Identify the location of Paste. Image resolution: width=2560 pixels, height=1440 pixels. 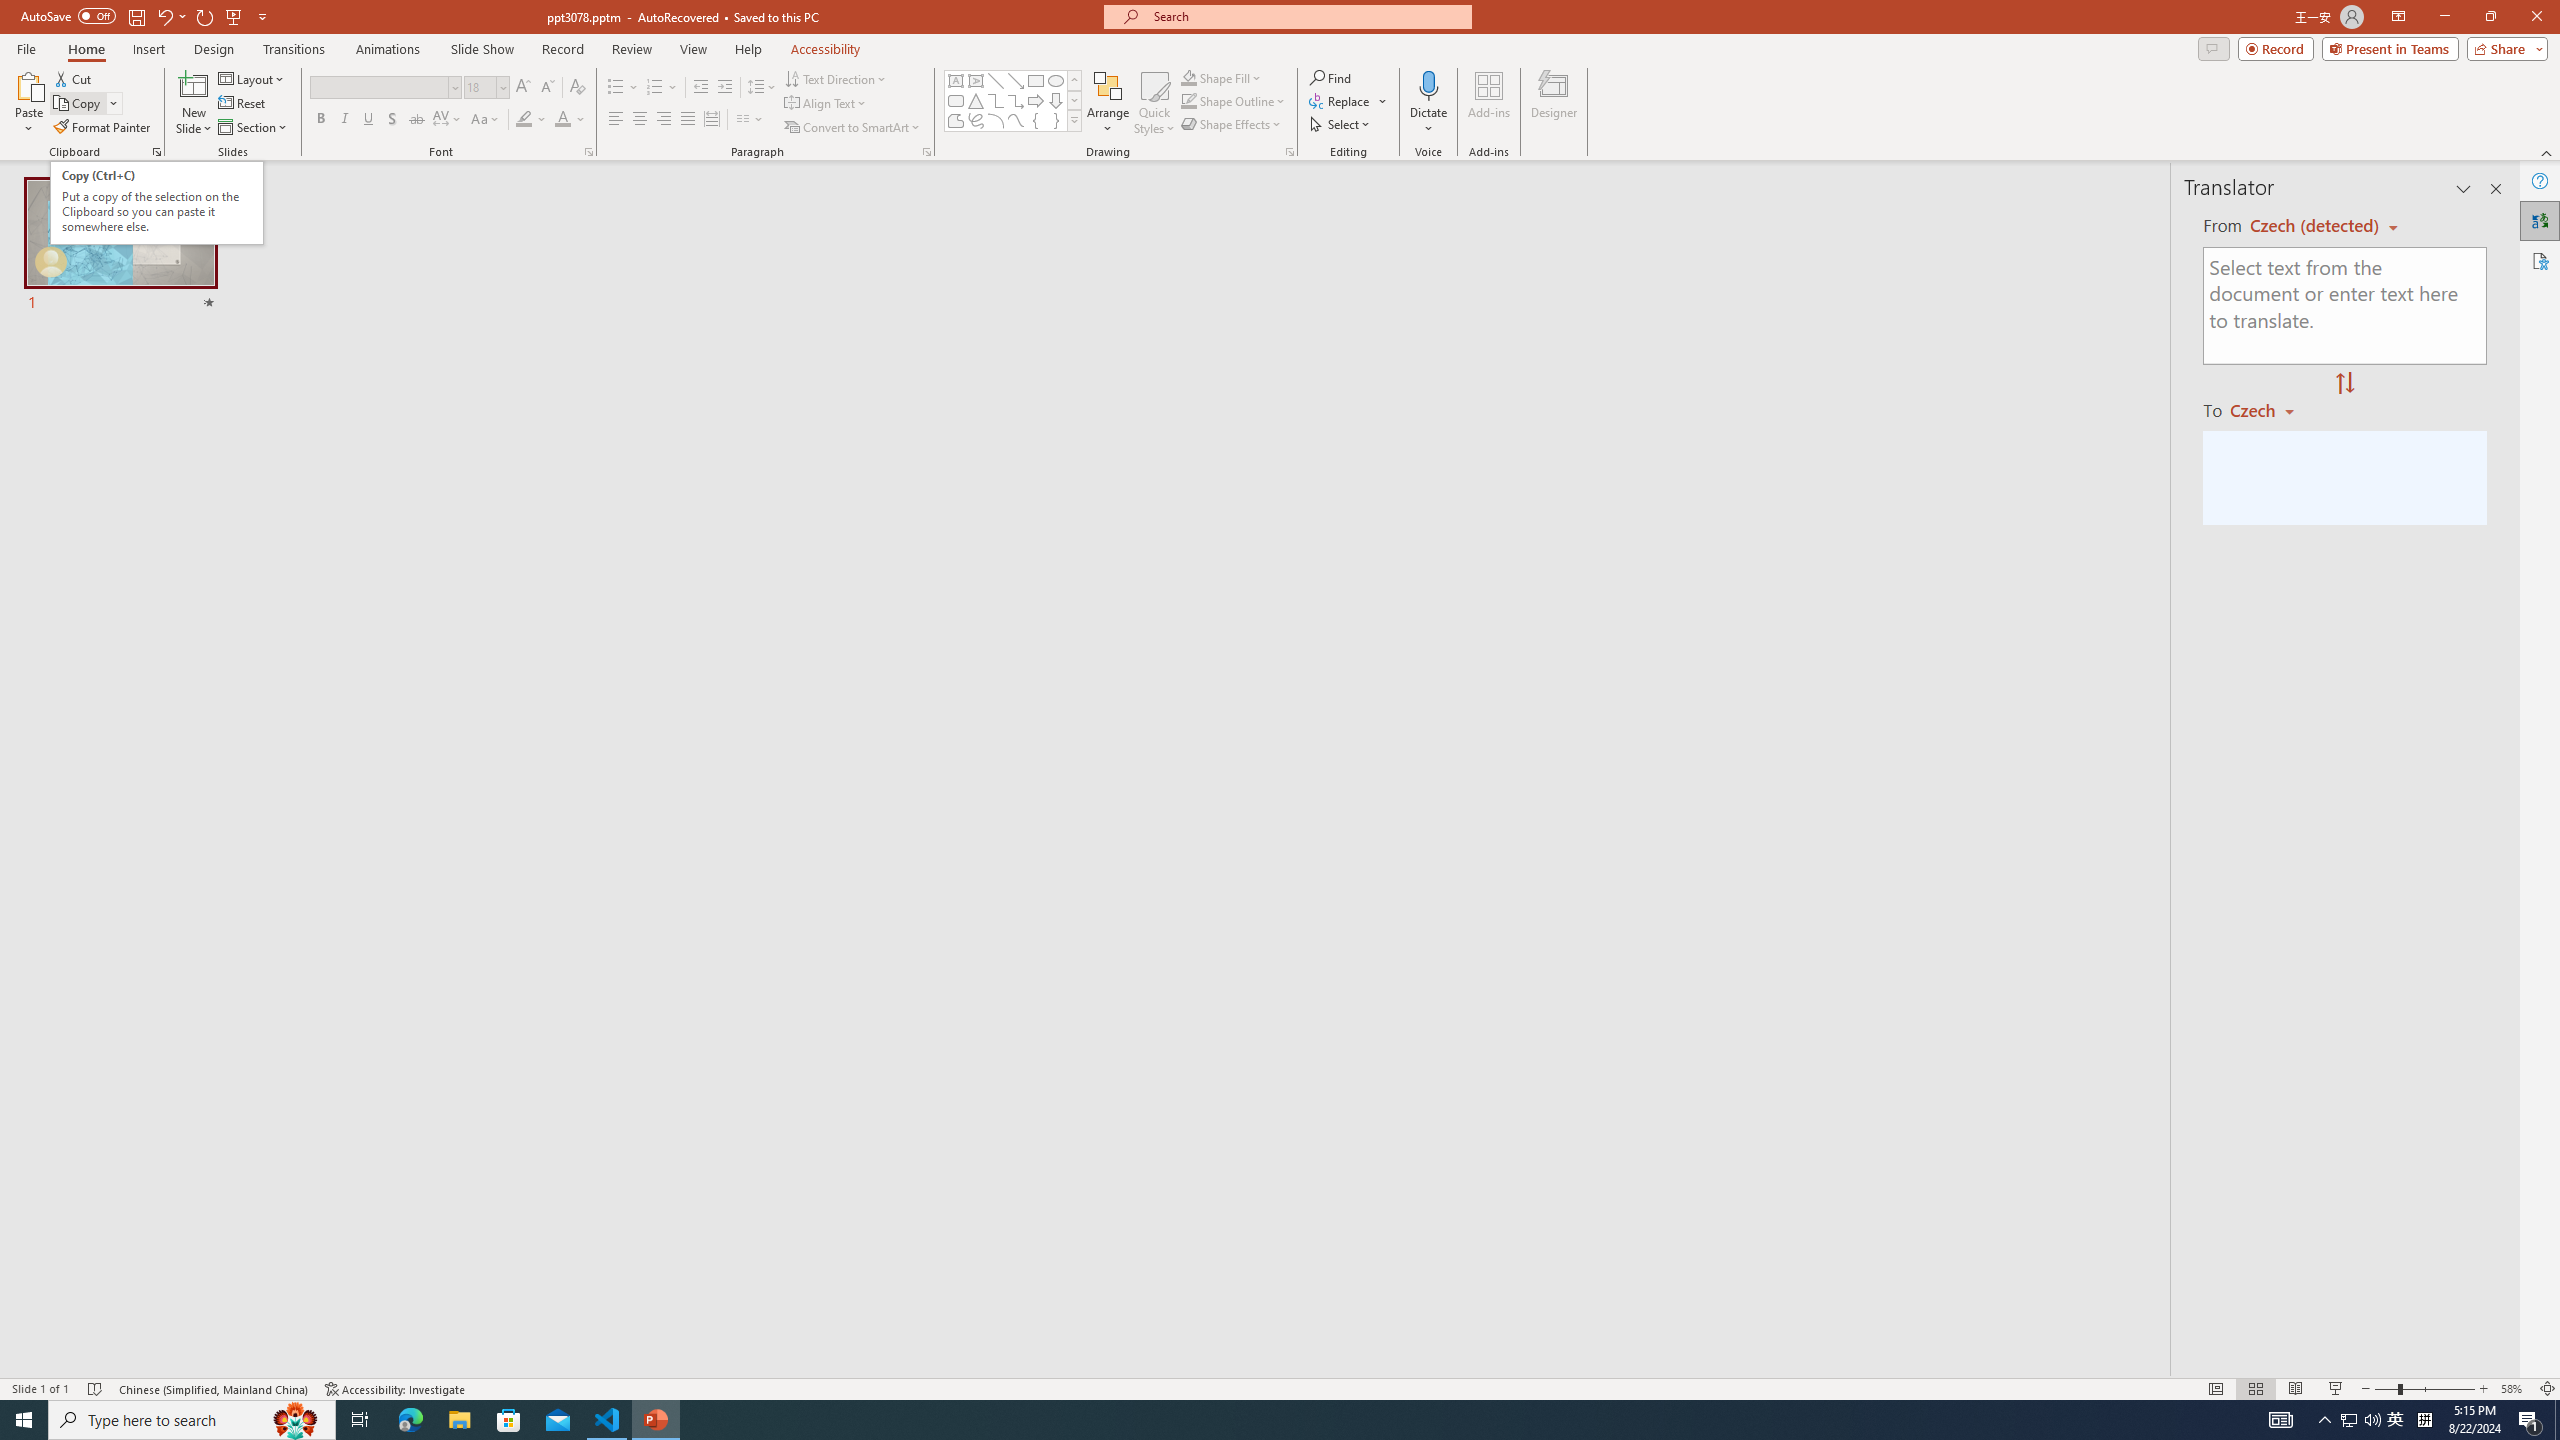
(29, 85).